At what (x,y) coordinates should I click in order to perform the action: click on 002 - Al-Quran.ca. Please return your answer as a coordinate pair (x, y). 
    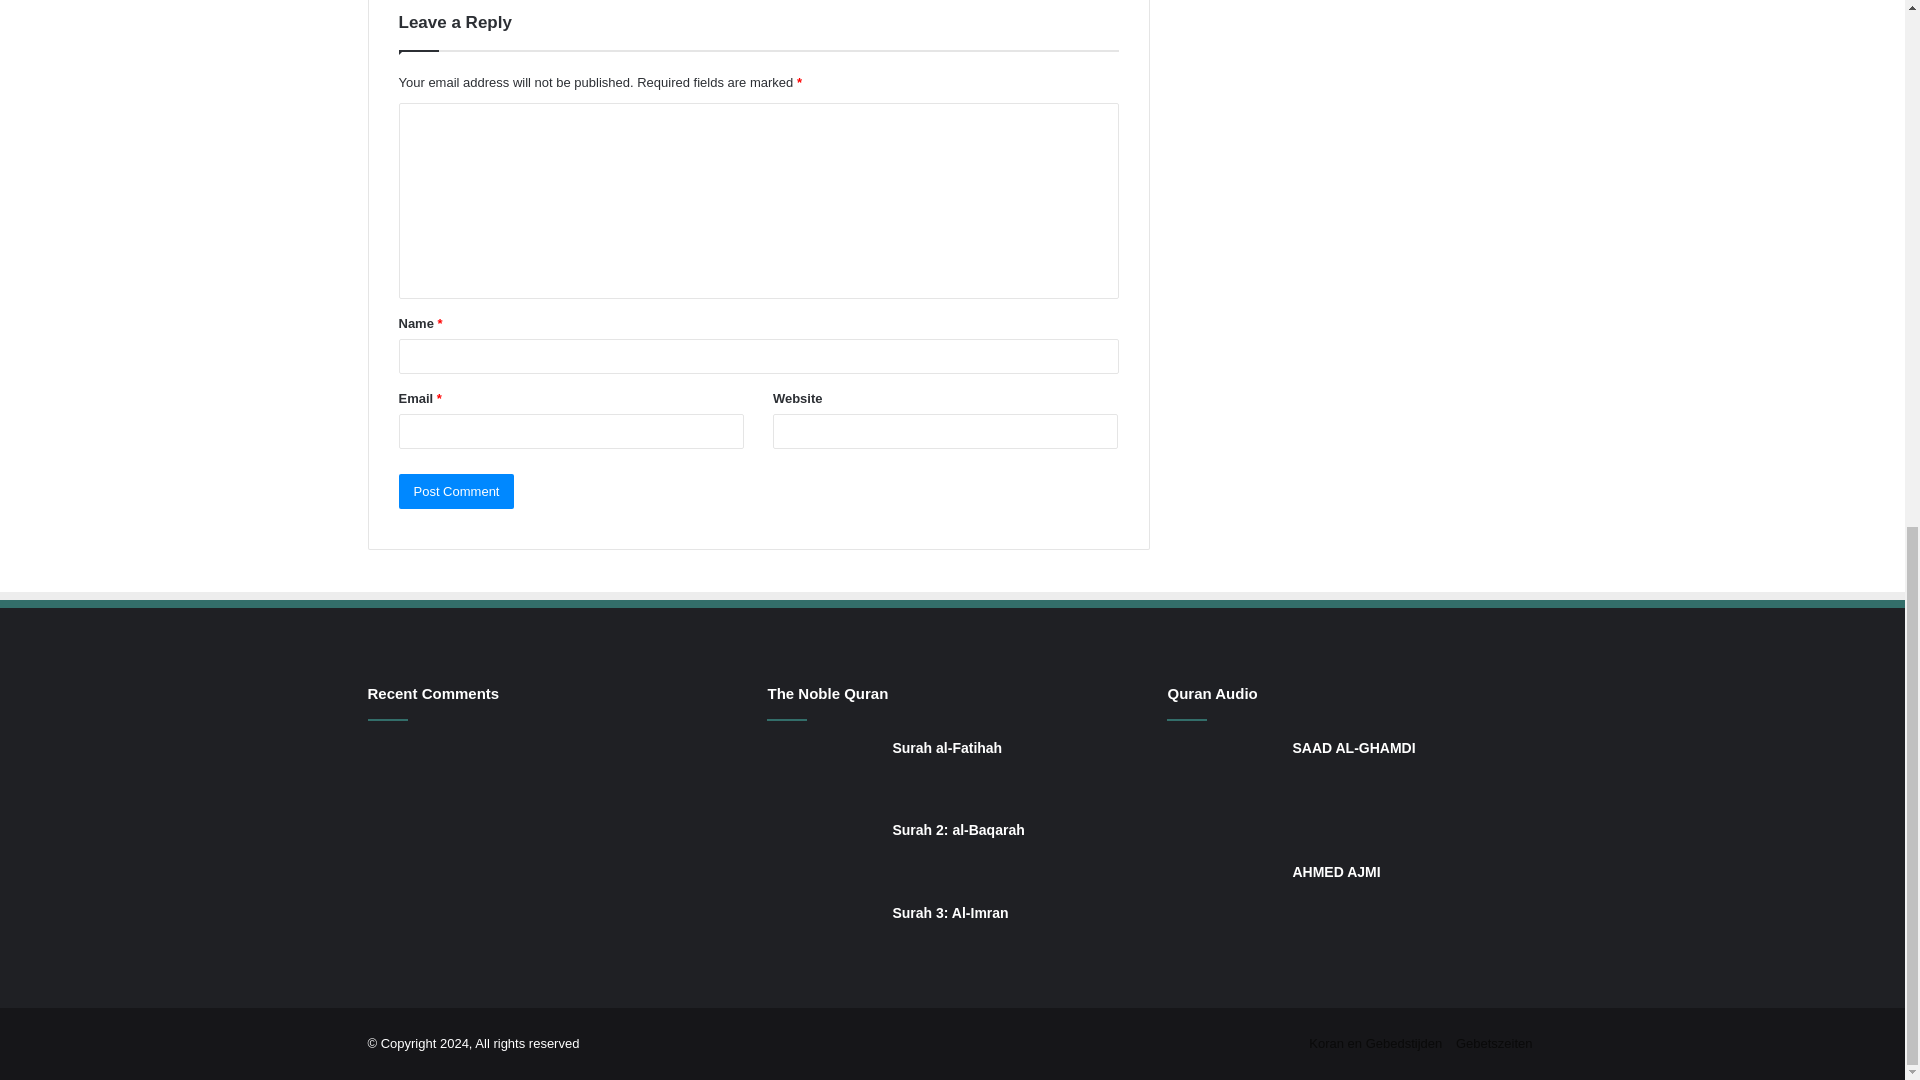
    Looking at the image, I should click on (822, 854).